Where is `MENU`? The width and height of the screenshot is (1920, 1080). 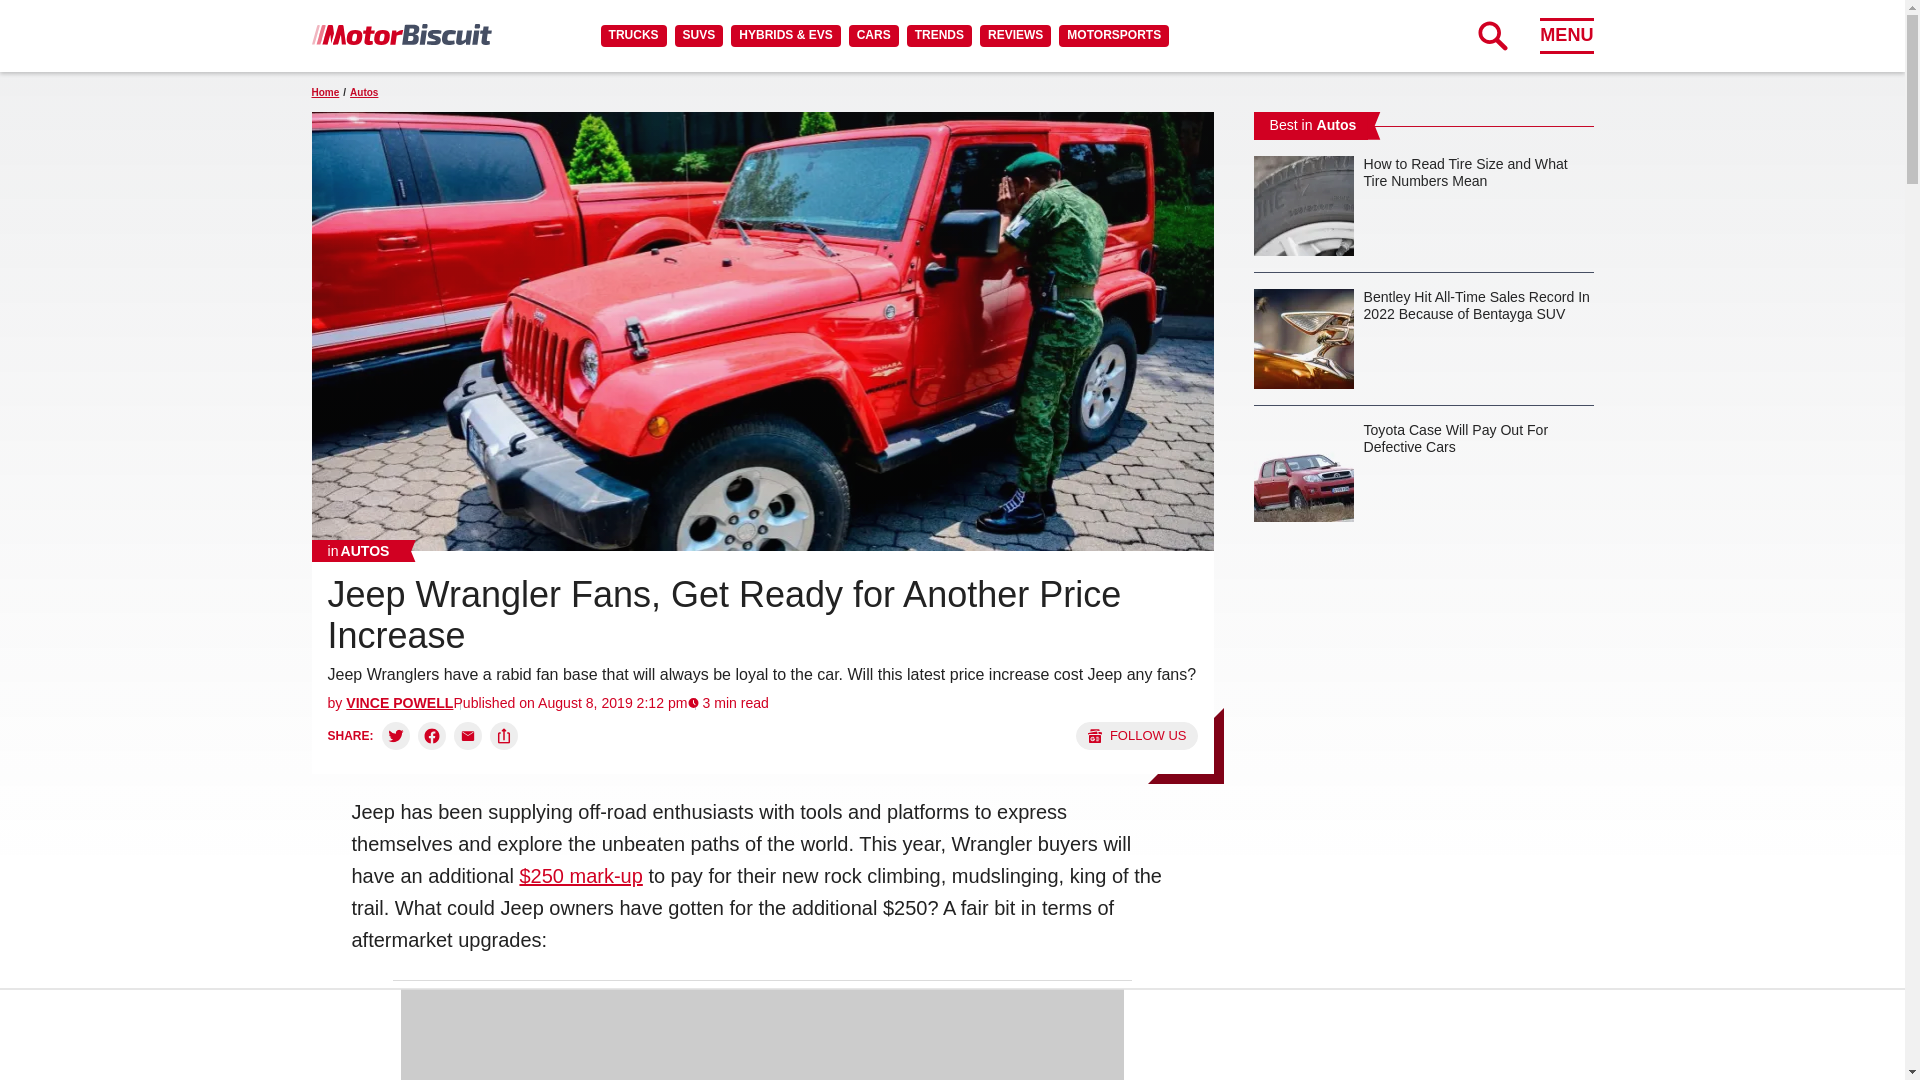
MENU is located at coordinates (1566, 35).